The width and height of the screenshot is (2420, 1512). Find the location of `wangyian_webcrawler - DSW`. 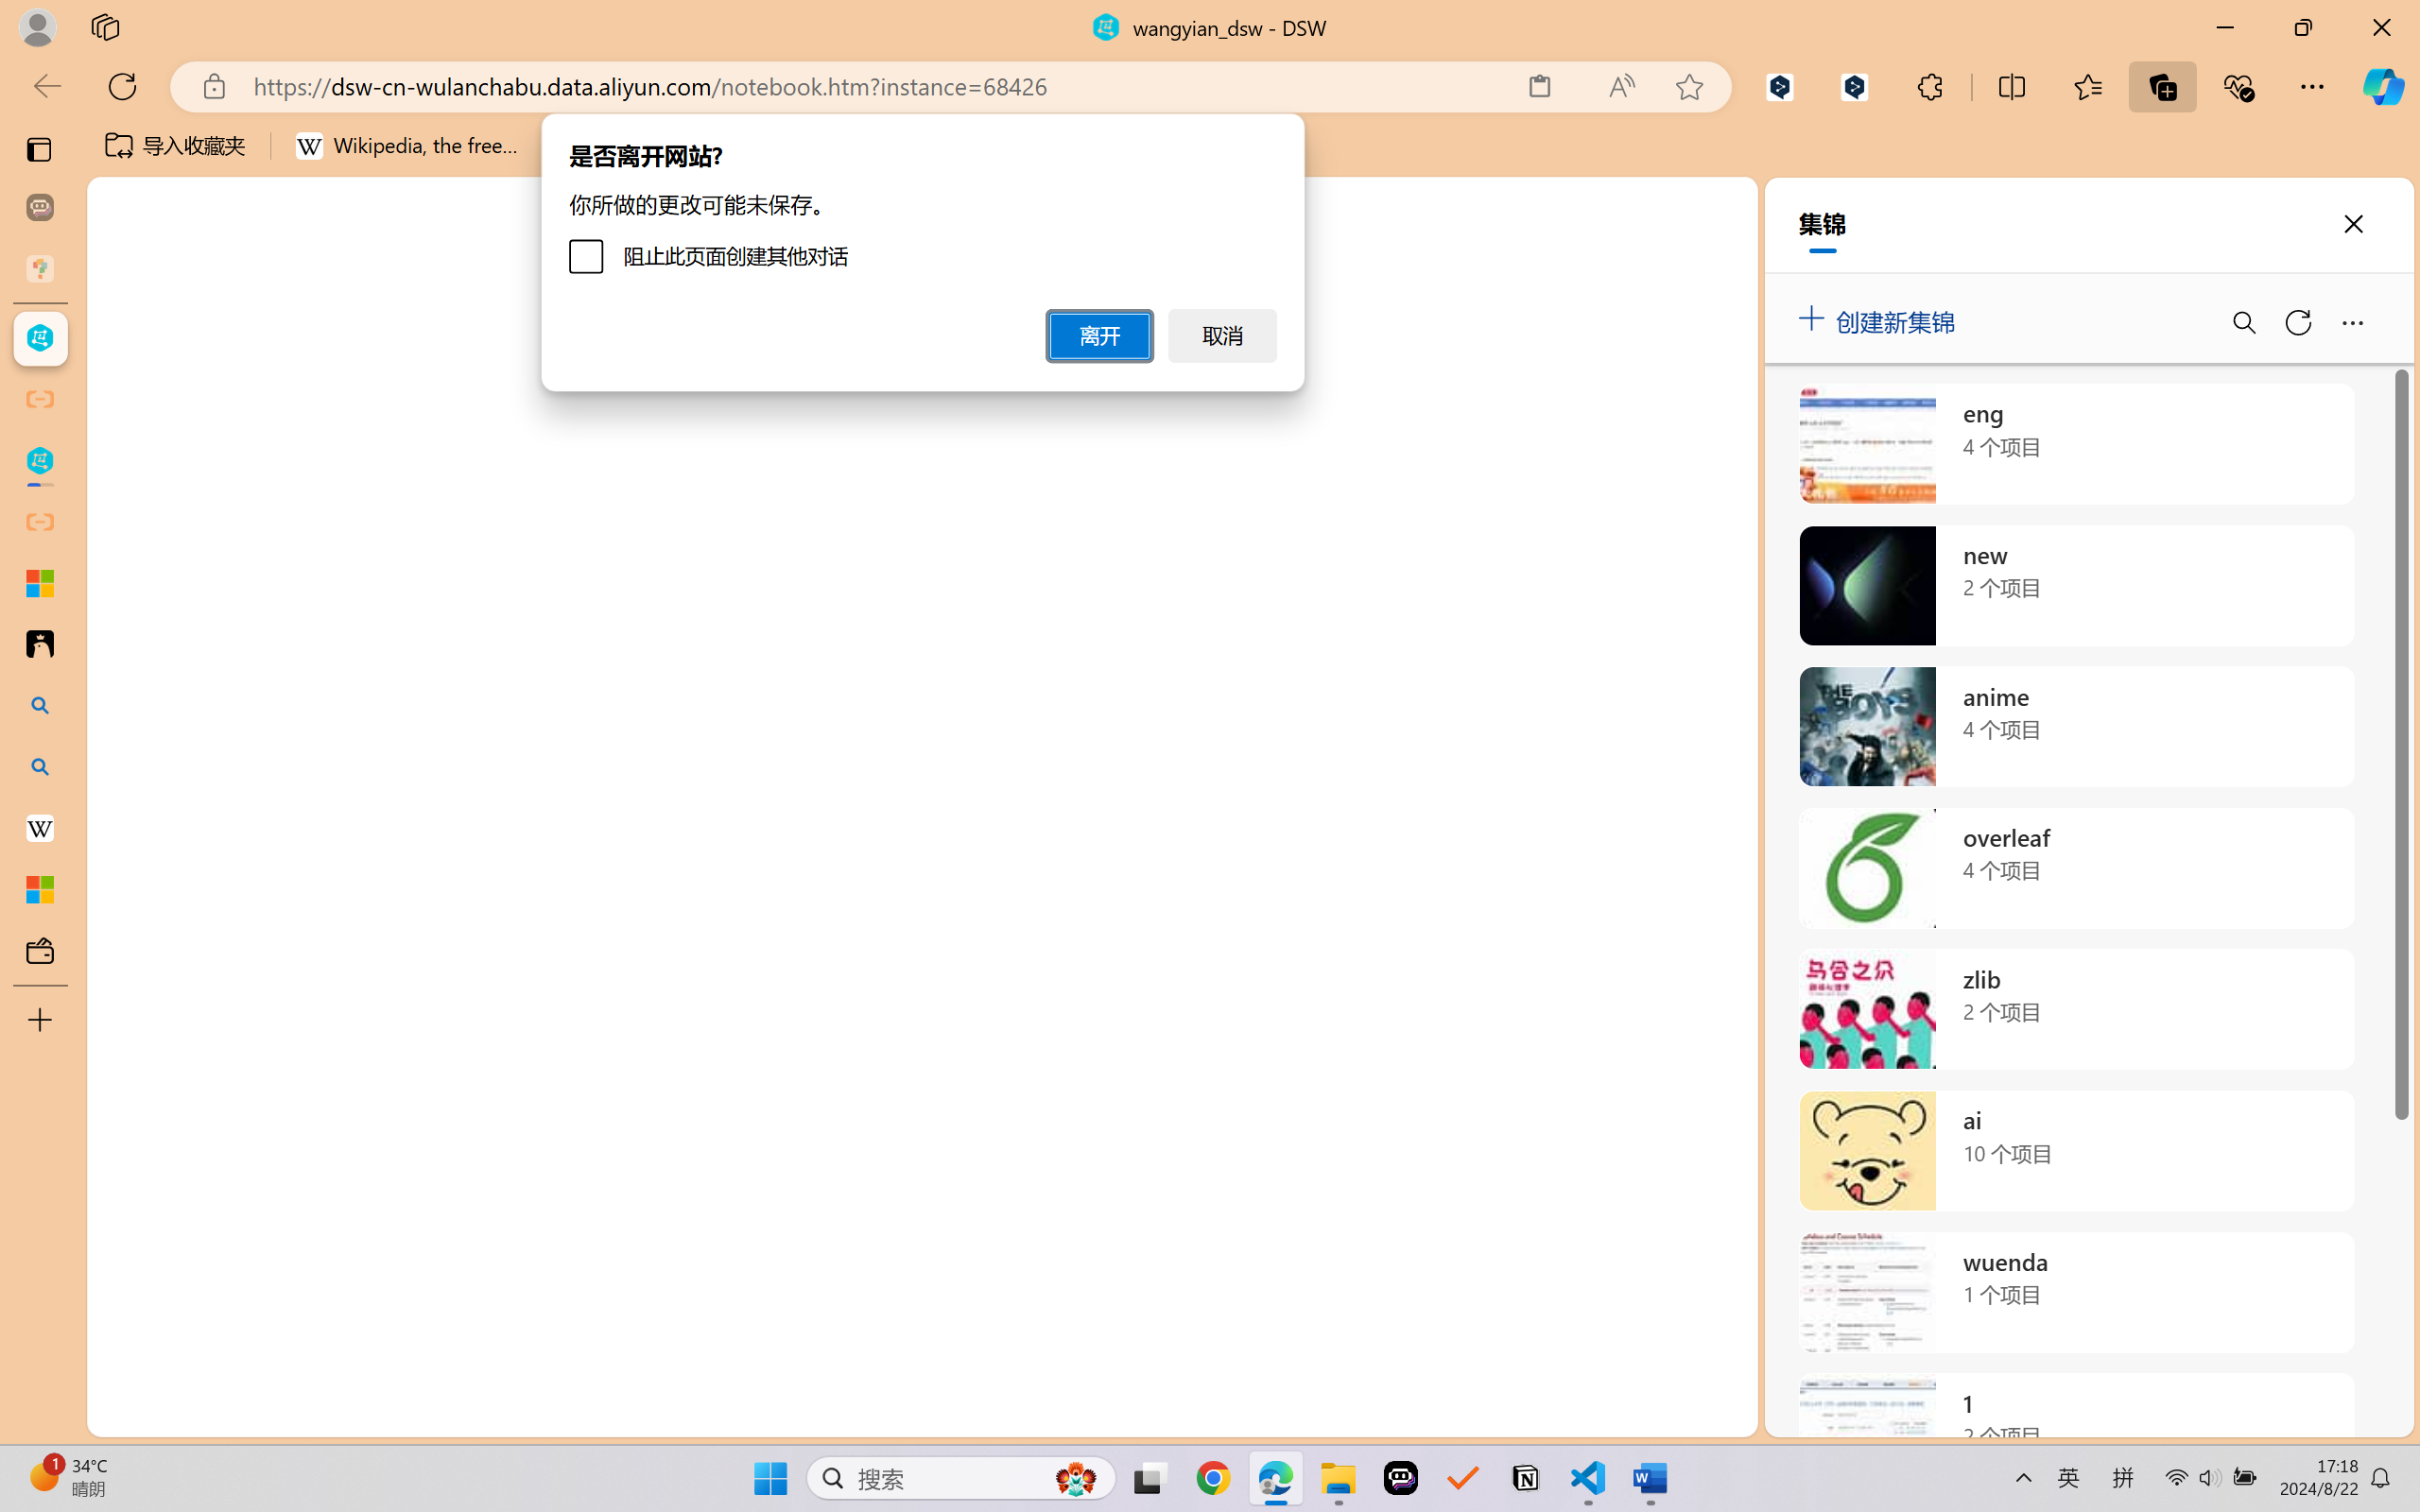

wangyian_webcrawler - DSW is located at coordinates (40, 461).